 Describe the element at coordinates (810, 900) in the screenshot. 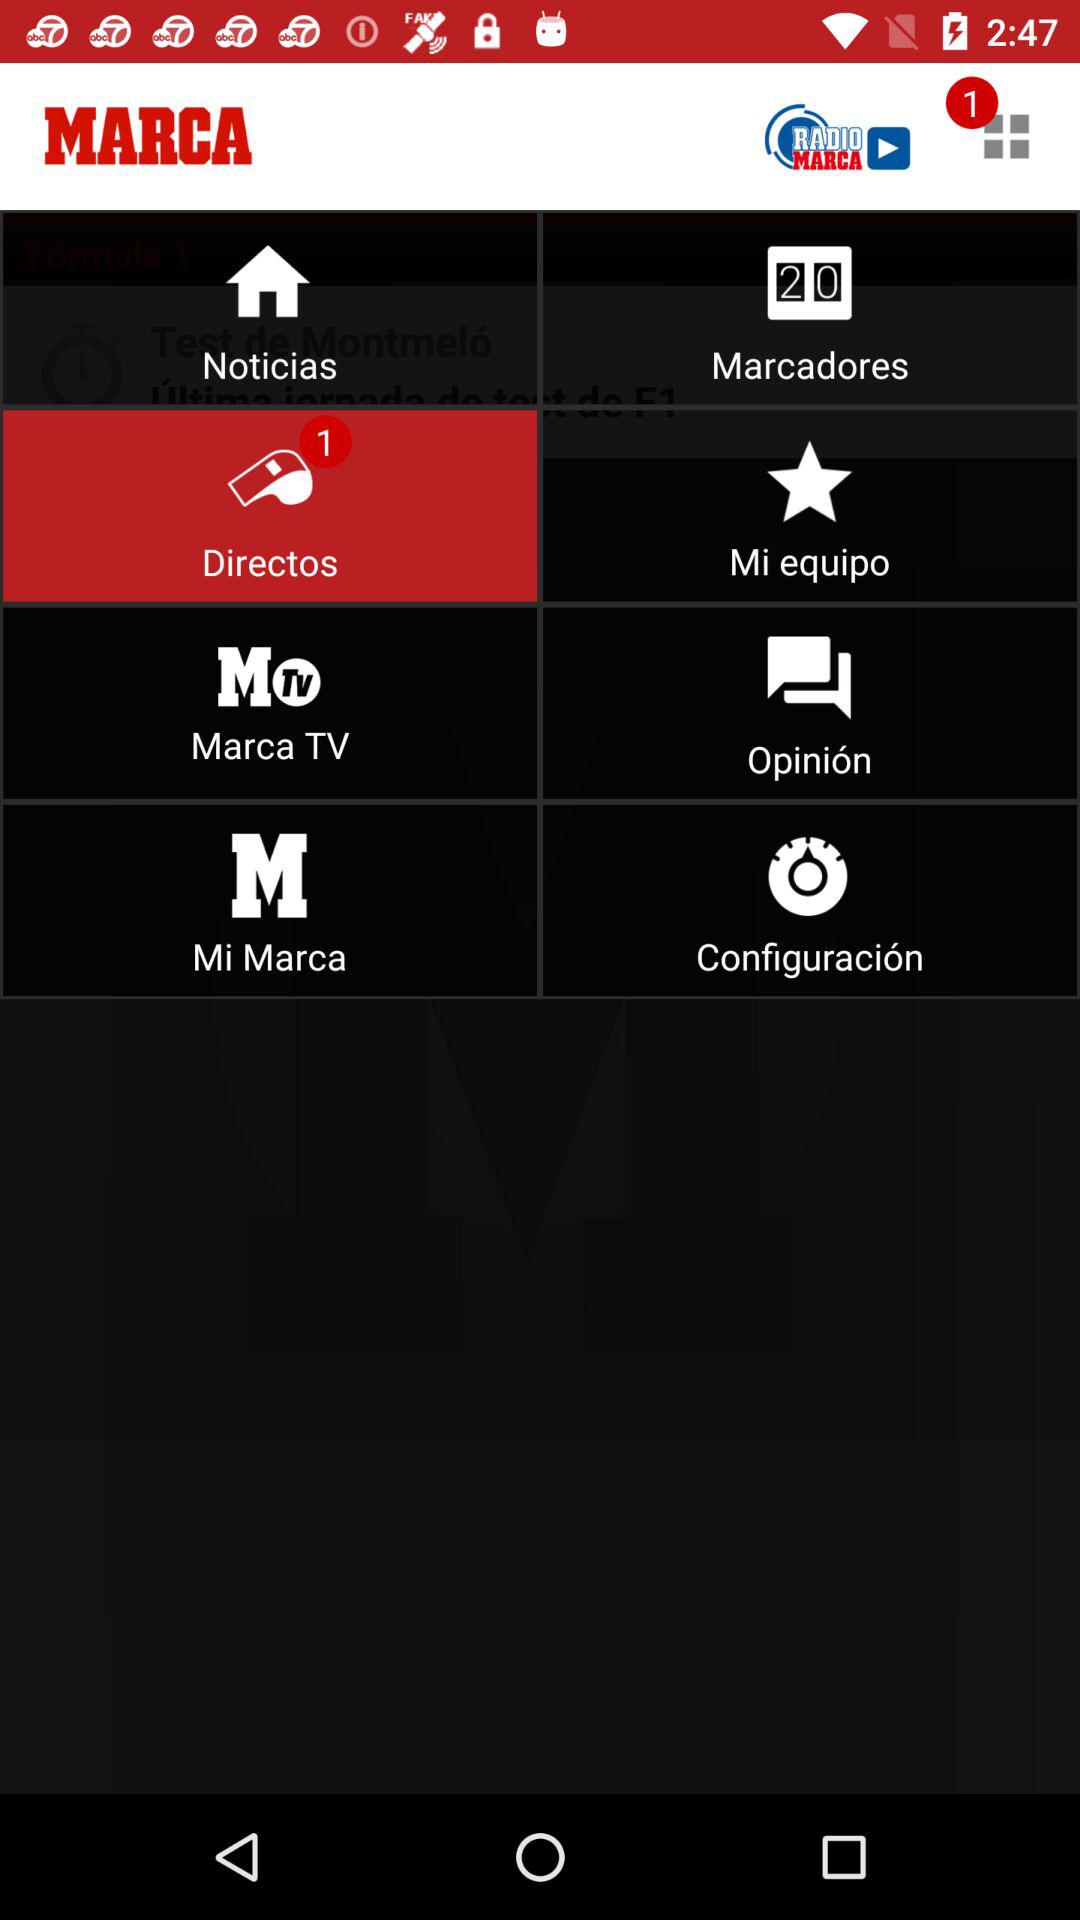

I see `select the option which is in the fourth row second option` at that location.